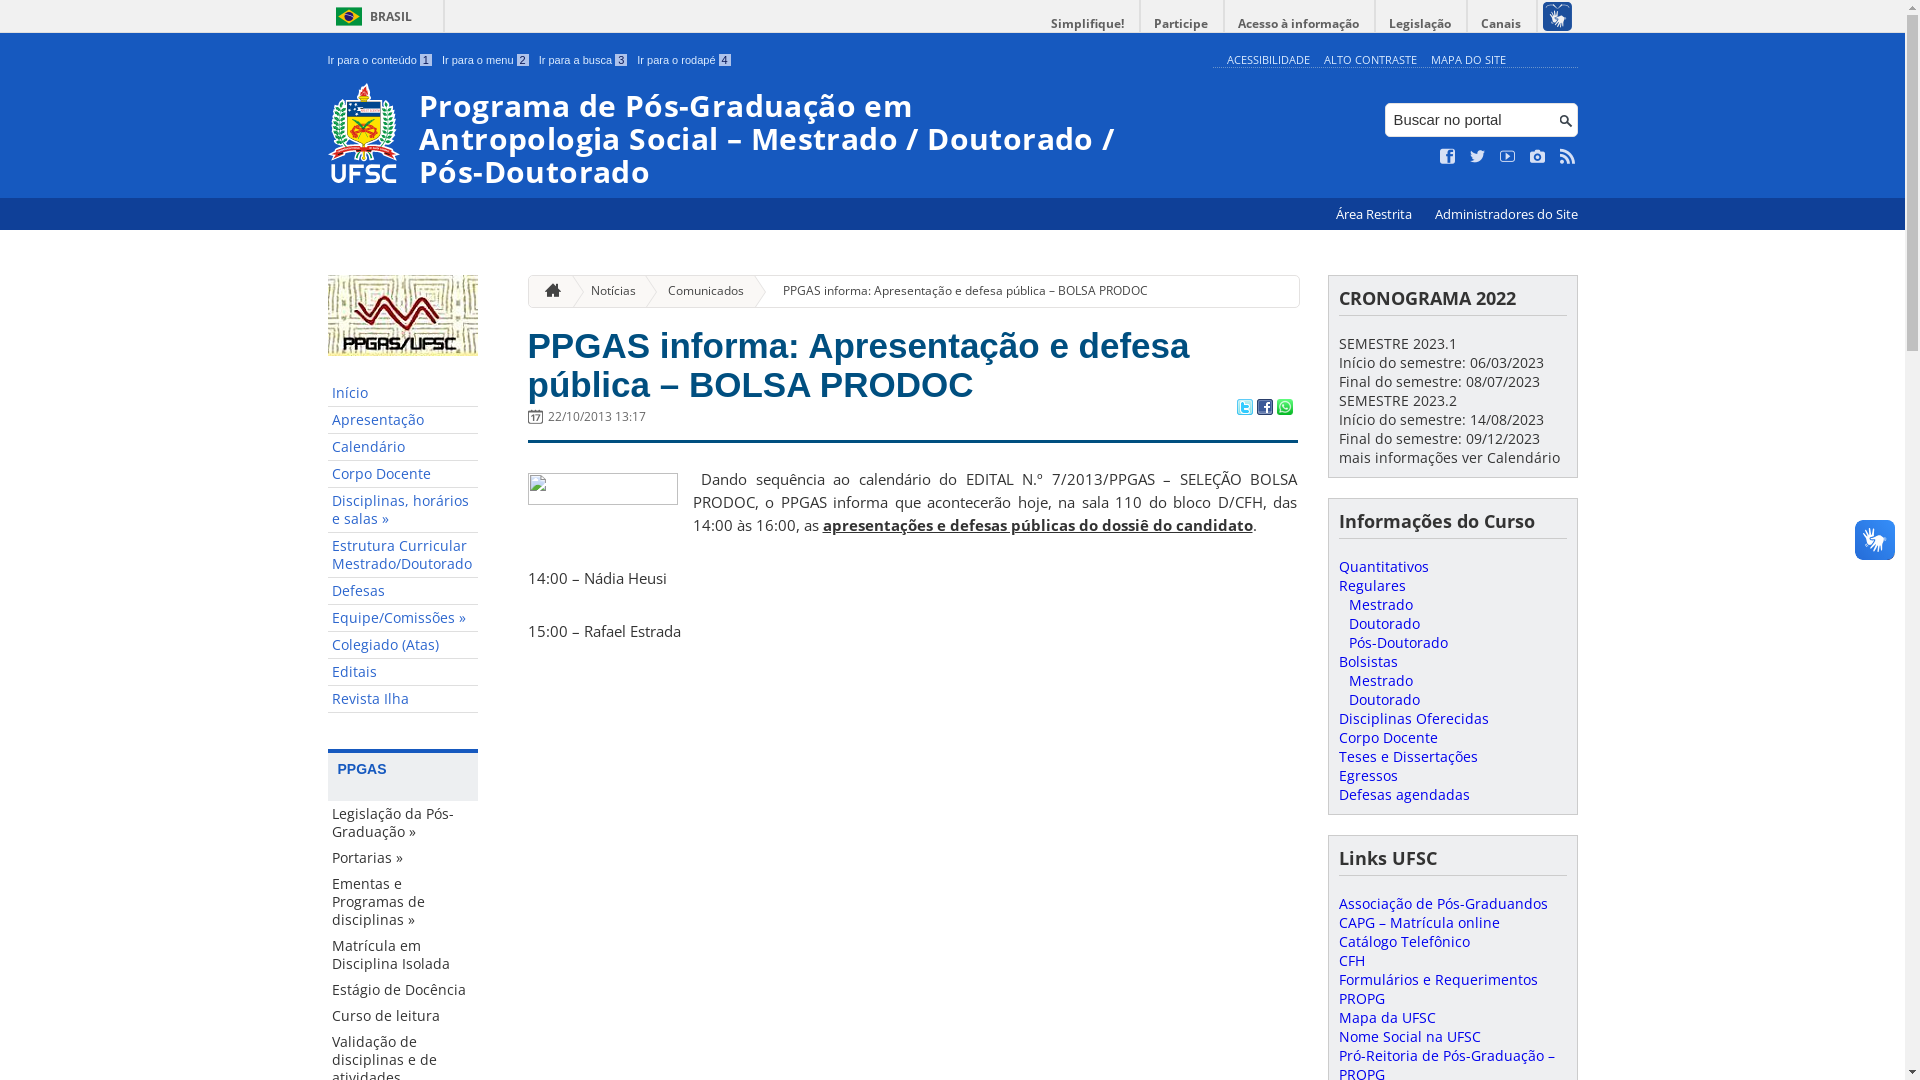 Image resolution: width=1920 pixels, height=1080 pixels. Describe the element at coordinates (1409, 1036) in the screenshot. I see `Nome Social na UFSC` at that location.